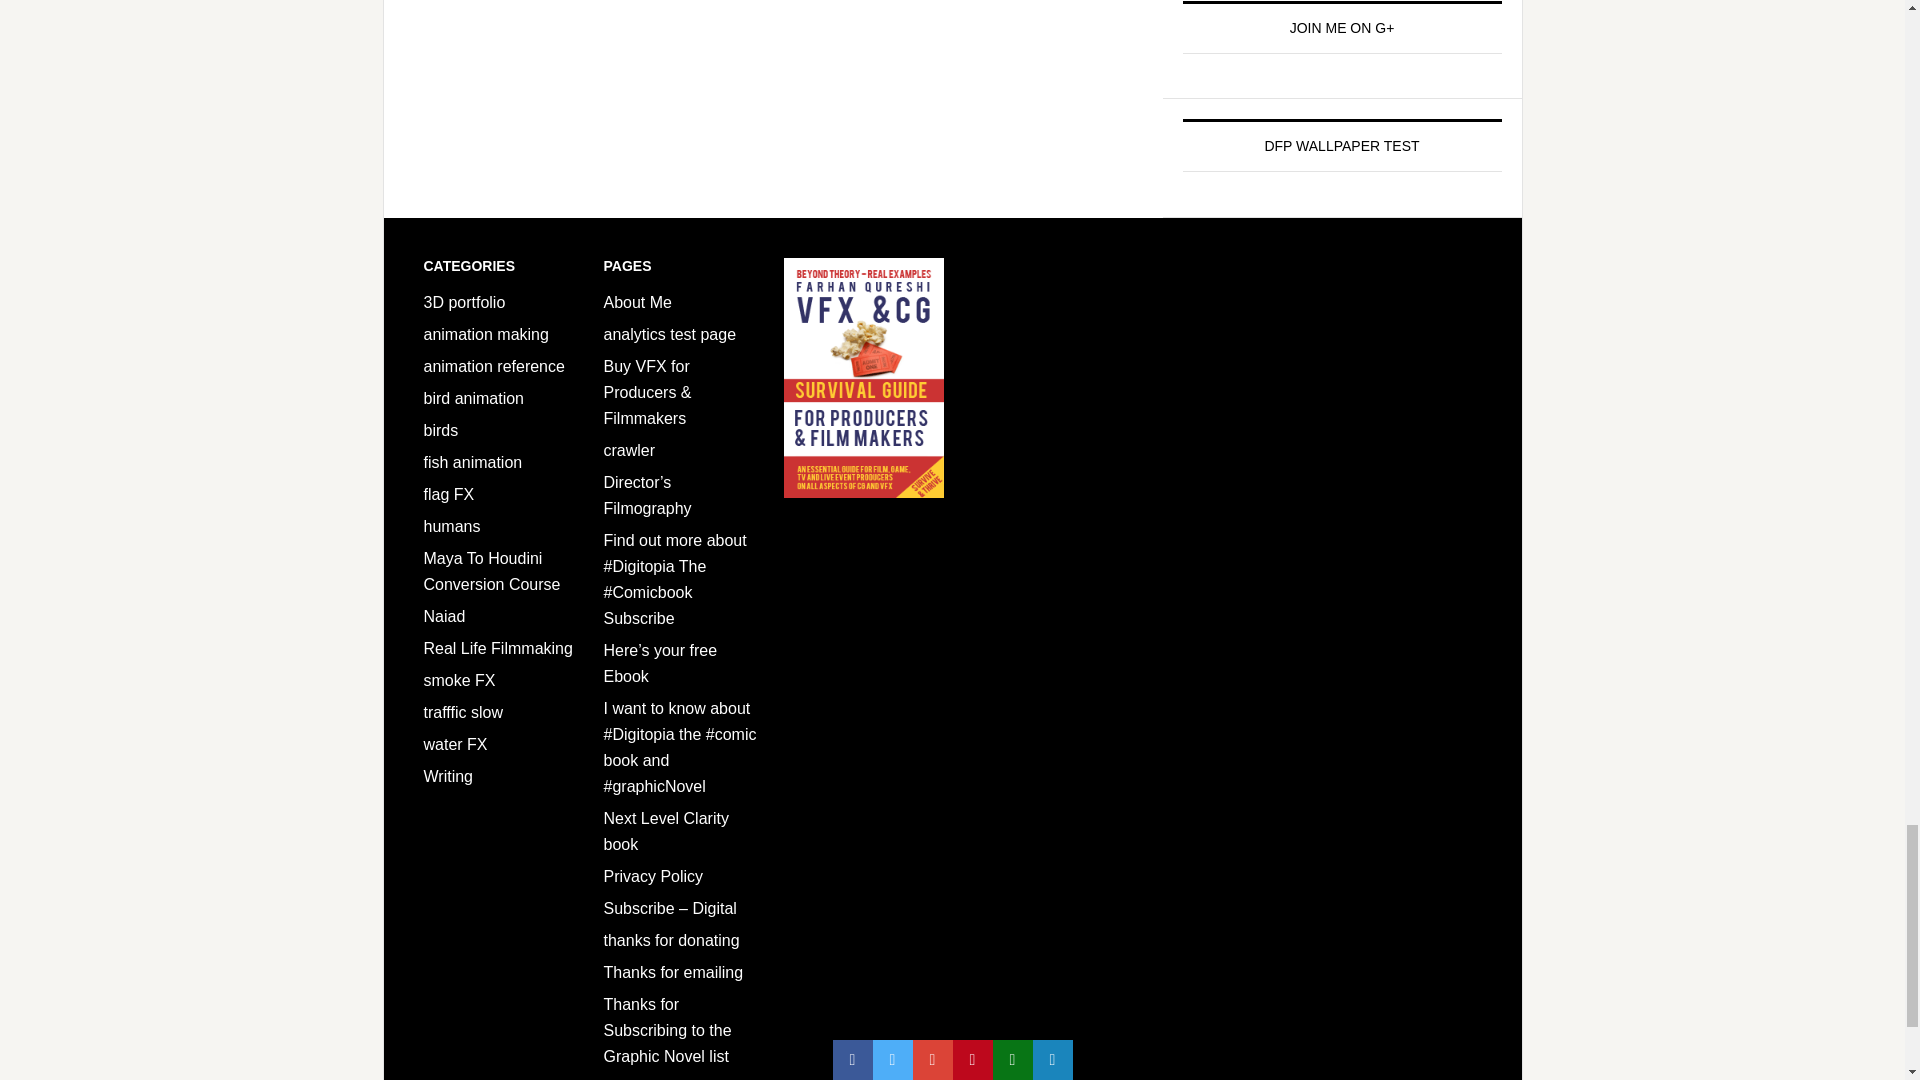 Image resolution: width=1920 pixels, height=1080 pixels. I want to click on Real practical advice on how to make your own animated films, so click(486, 334).